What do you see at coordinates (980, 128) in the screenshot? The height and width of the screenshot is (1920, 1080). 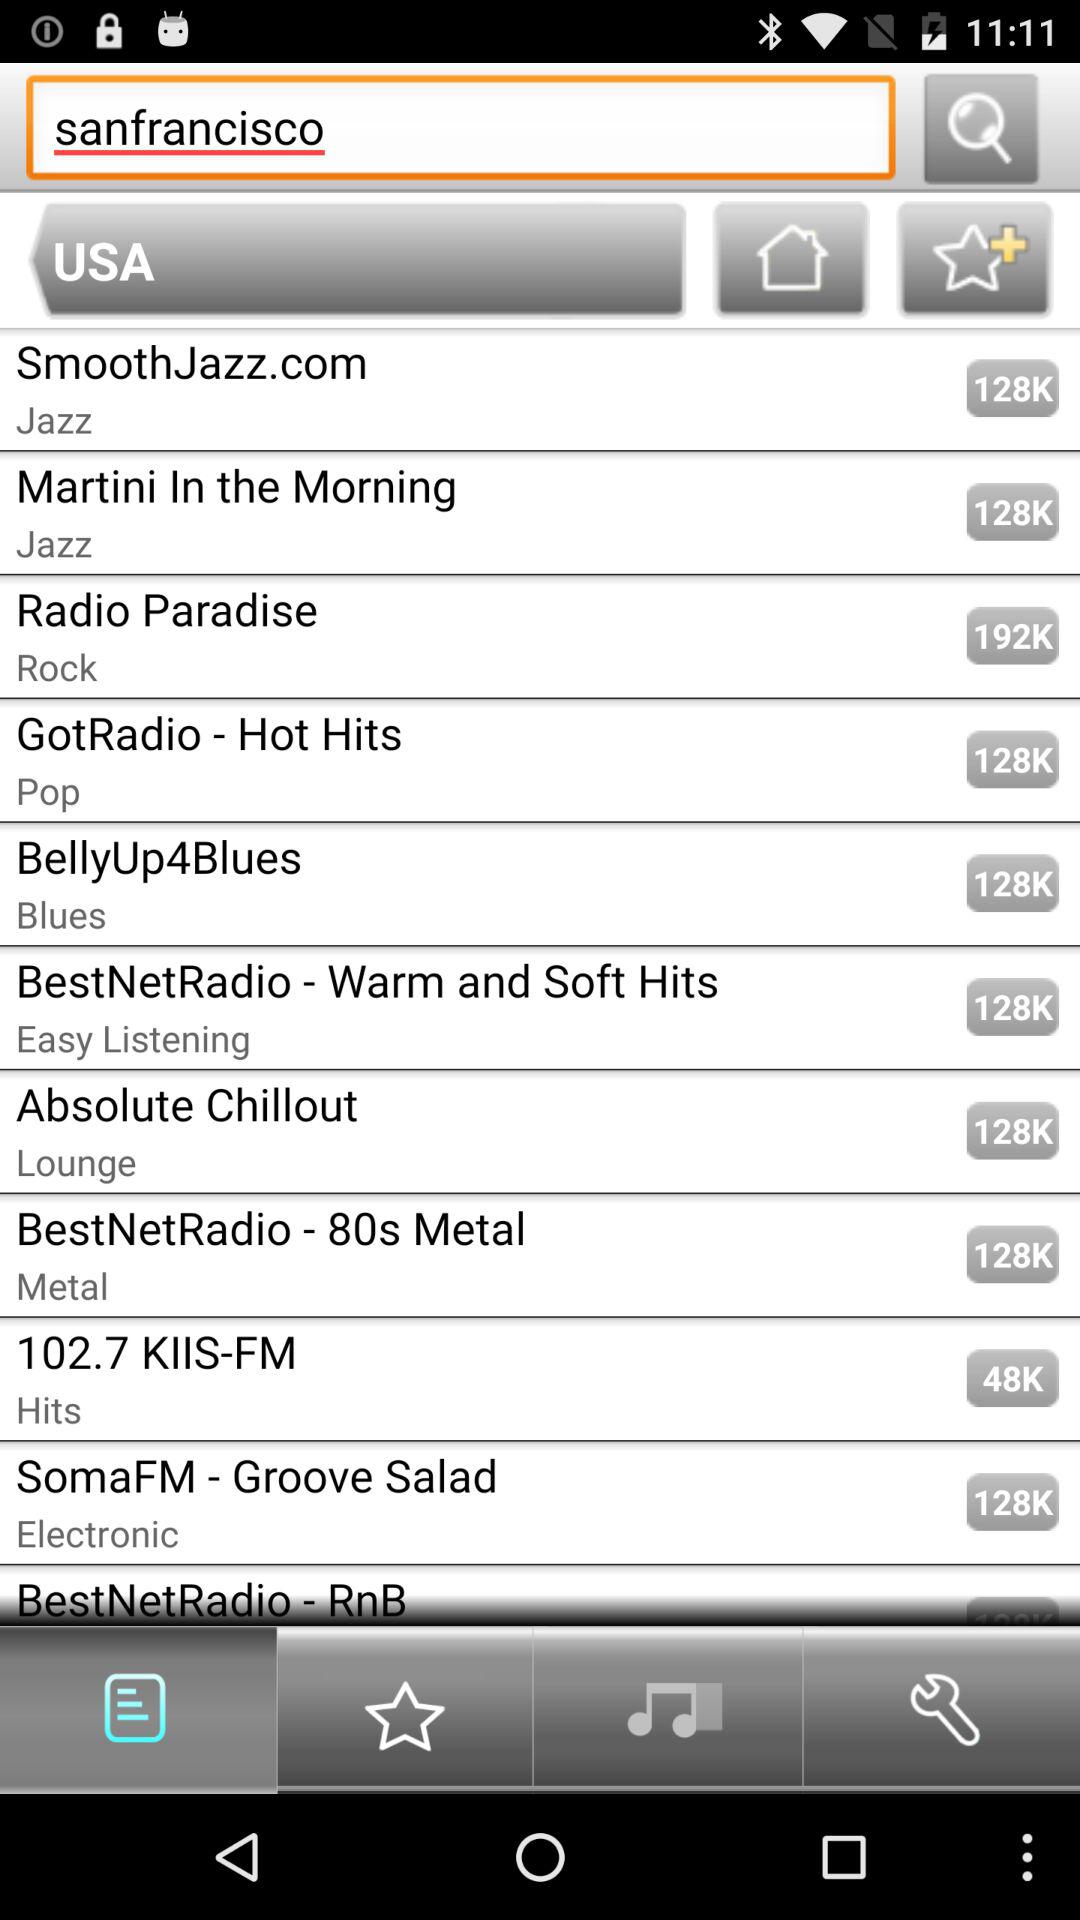 I see `search` at bounding box center [980, 128].